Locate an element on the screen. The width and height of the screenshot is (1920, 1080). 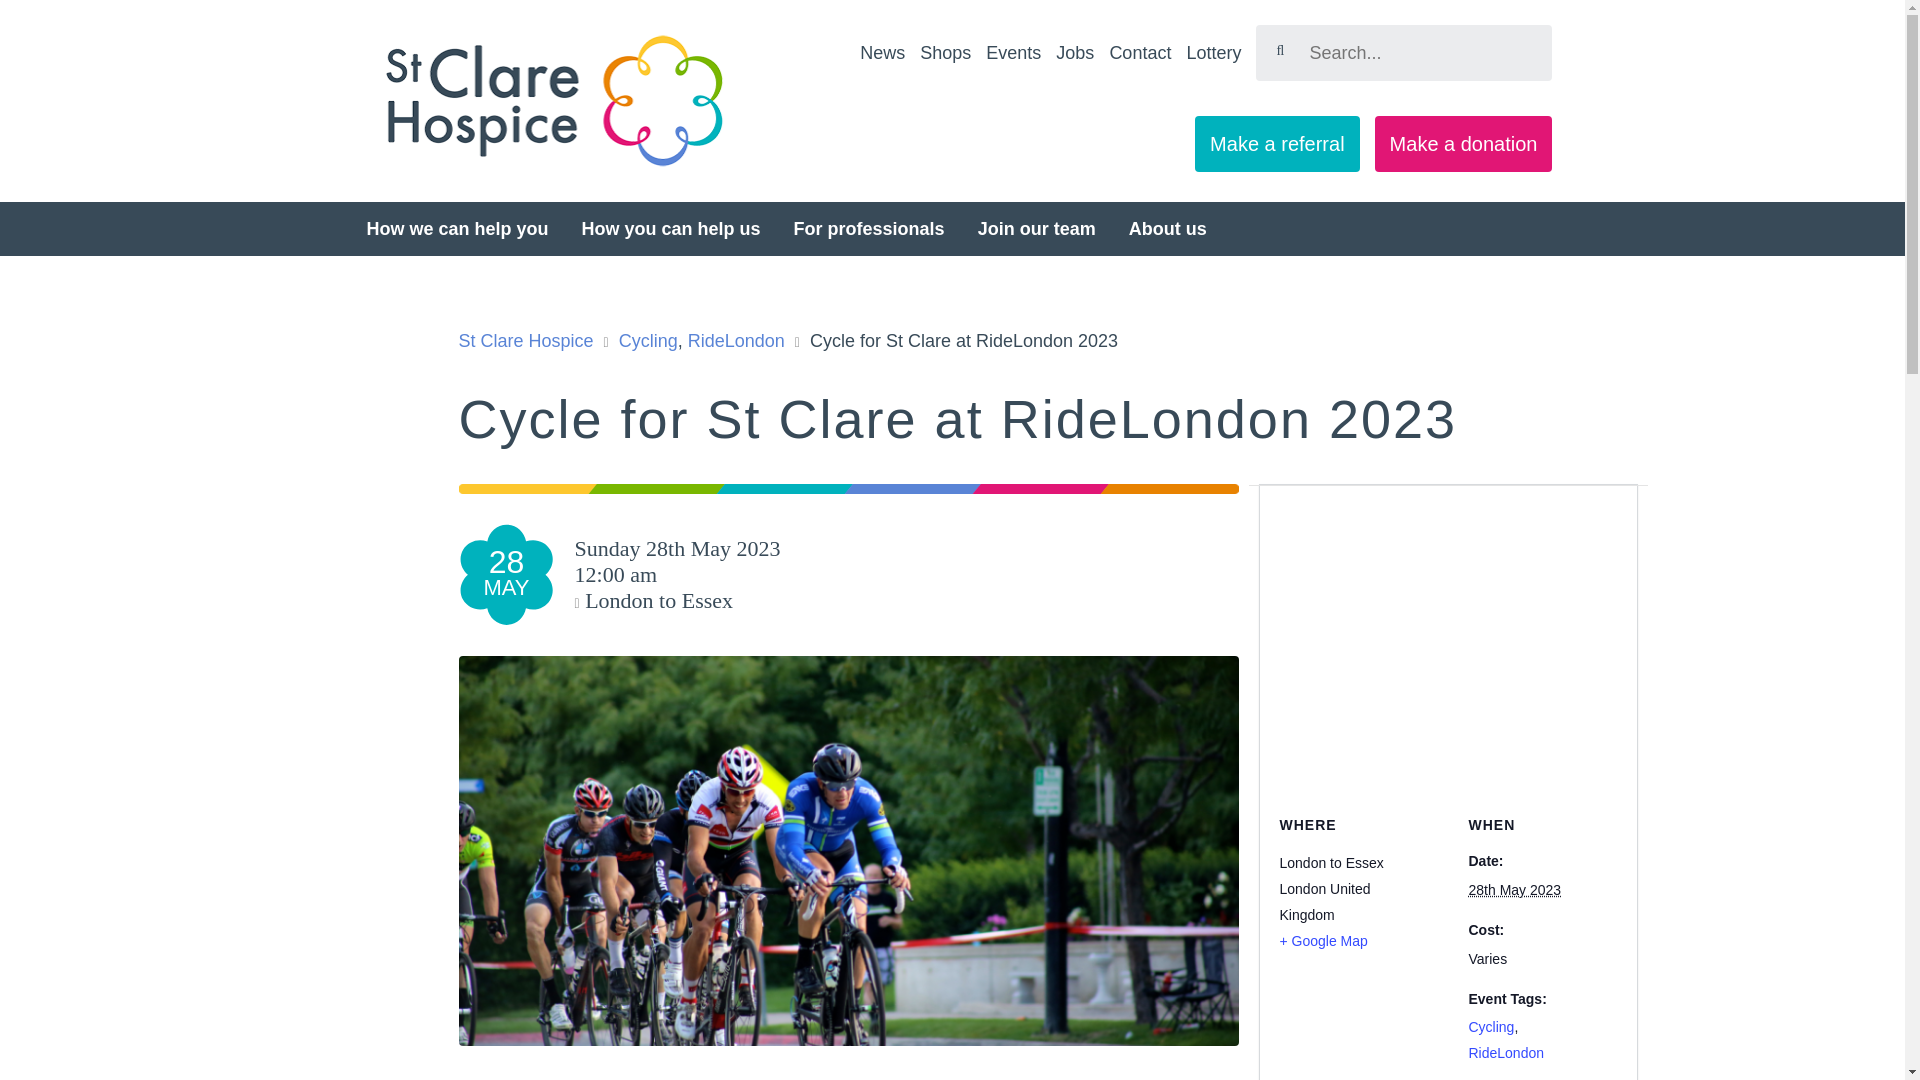
Go to the Cycling tag archives. is located at coordinates (648, 340).